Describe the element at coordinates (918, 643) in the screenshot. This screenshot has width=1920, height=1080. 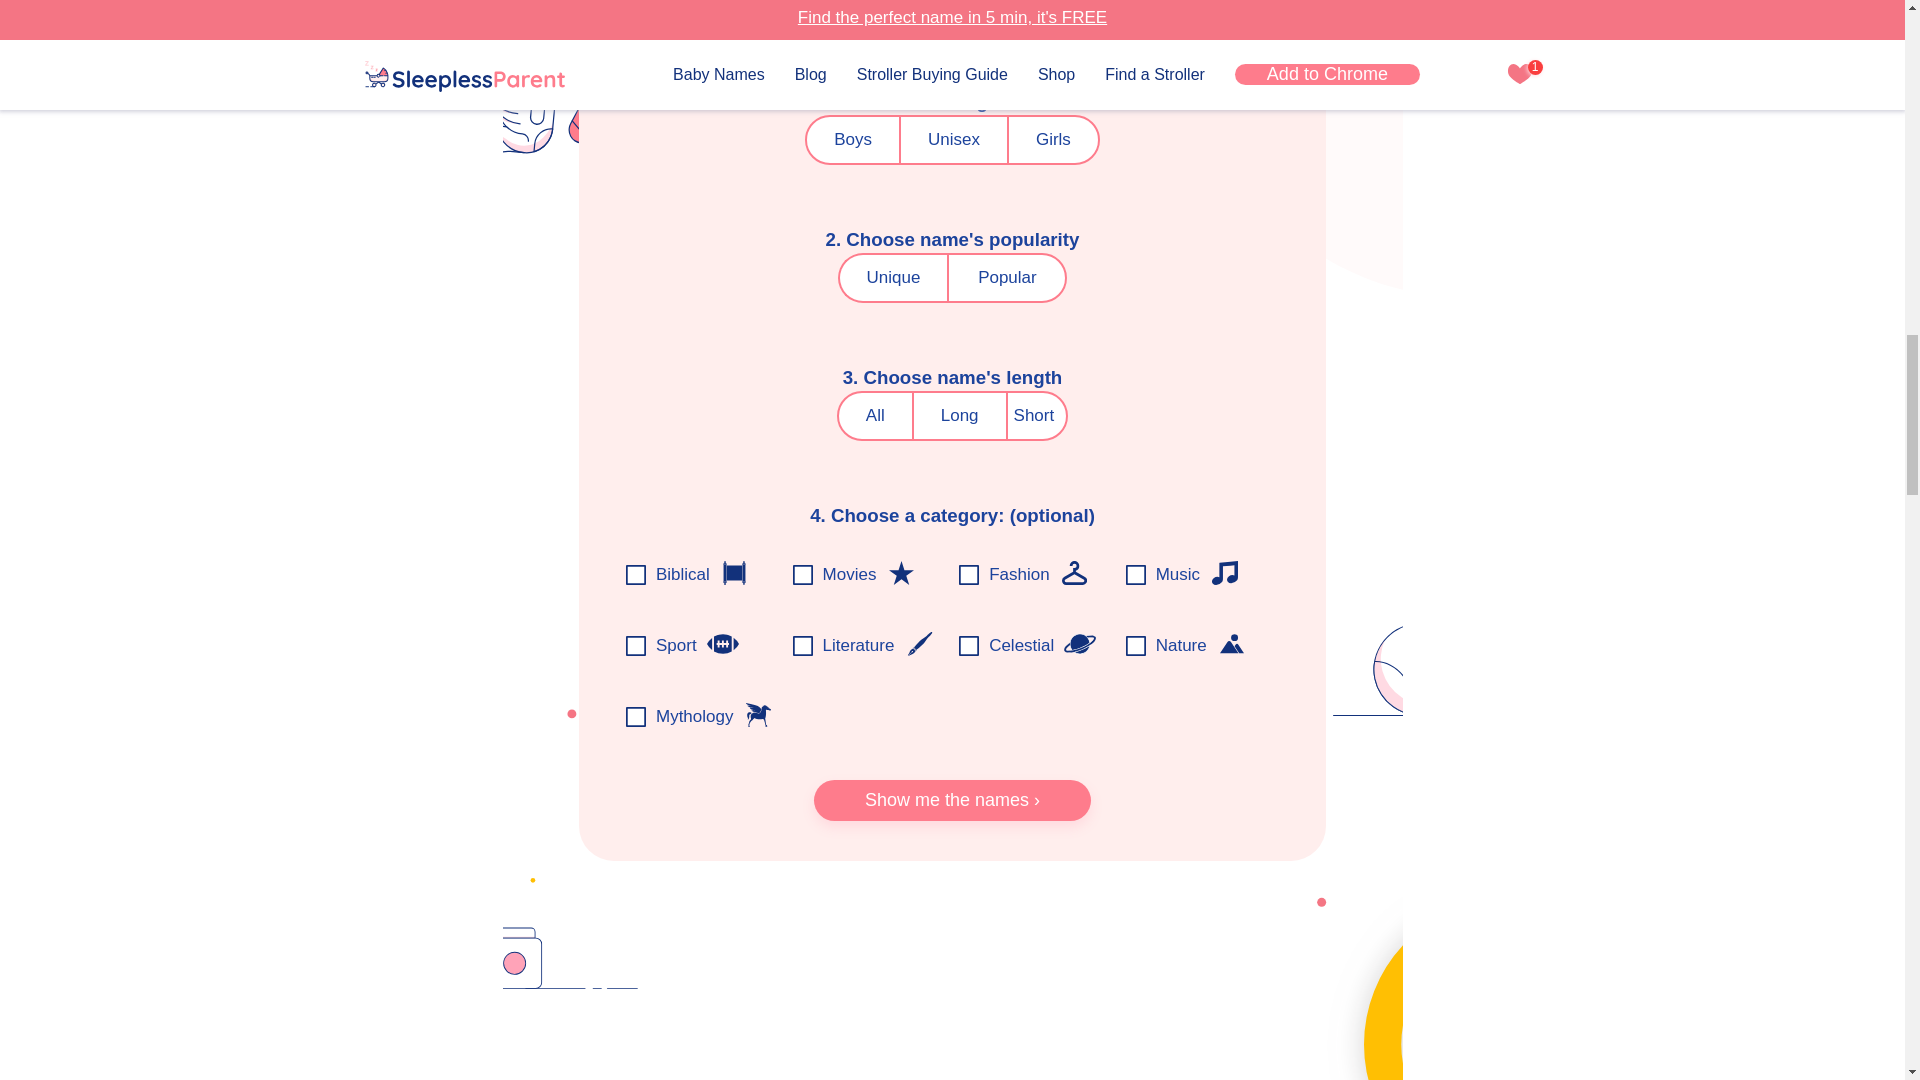
I see `Literature` at that location.